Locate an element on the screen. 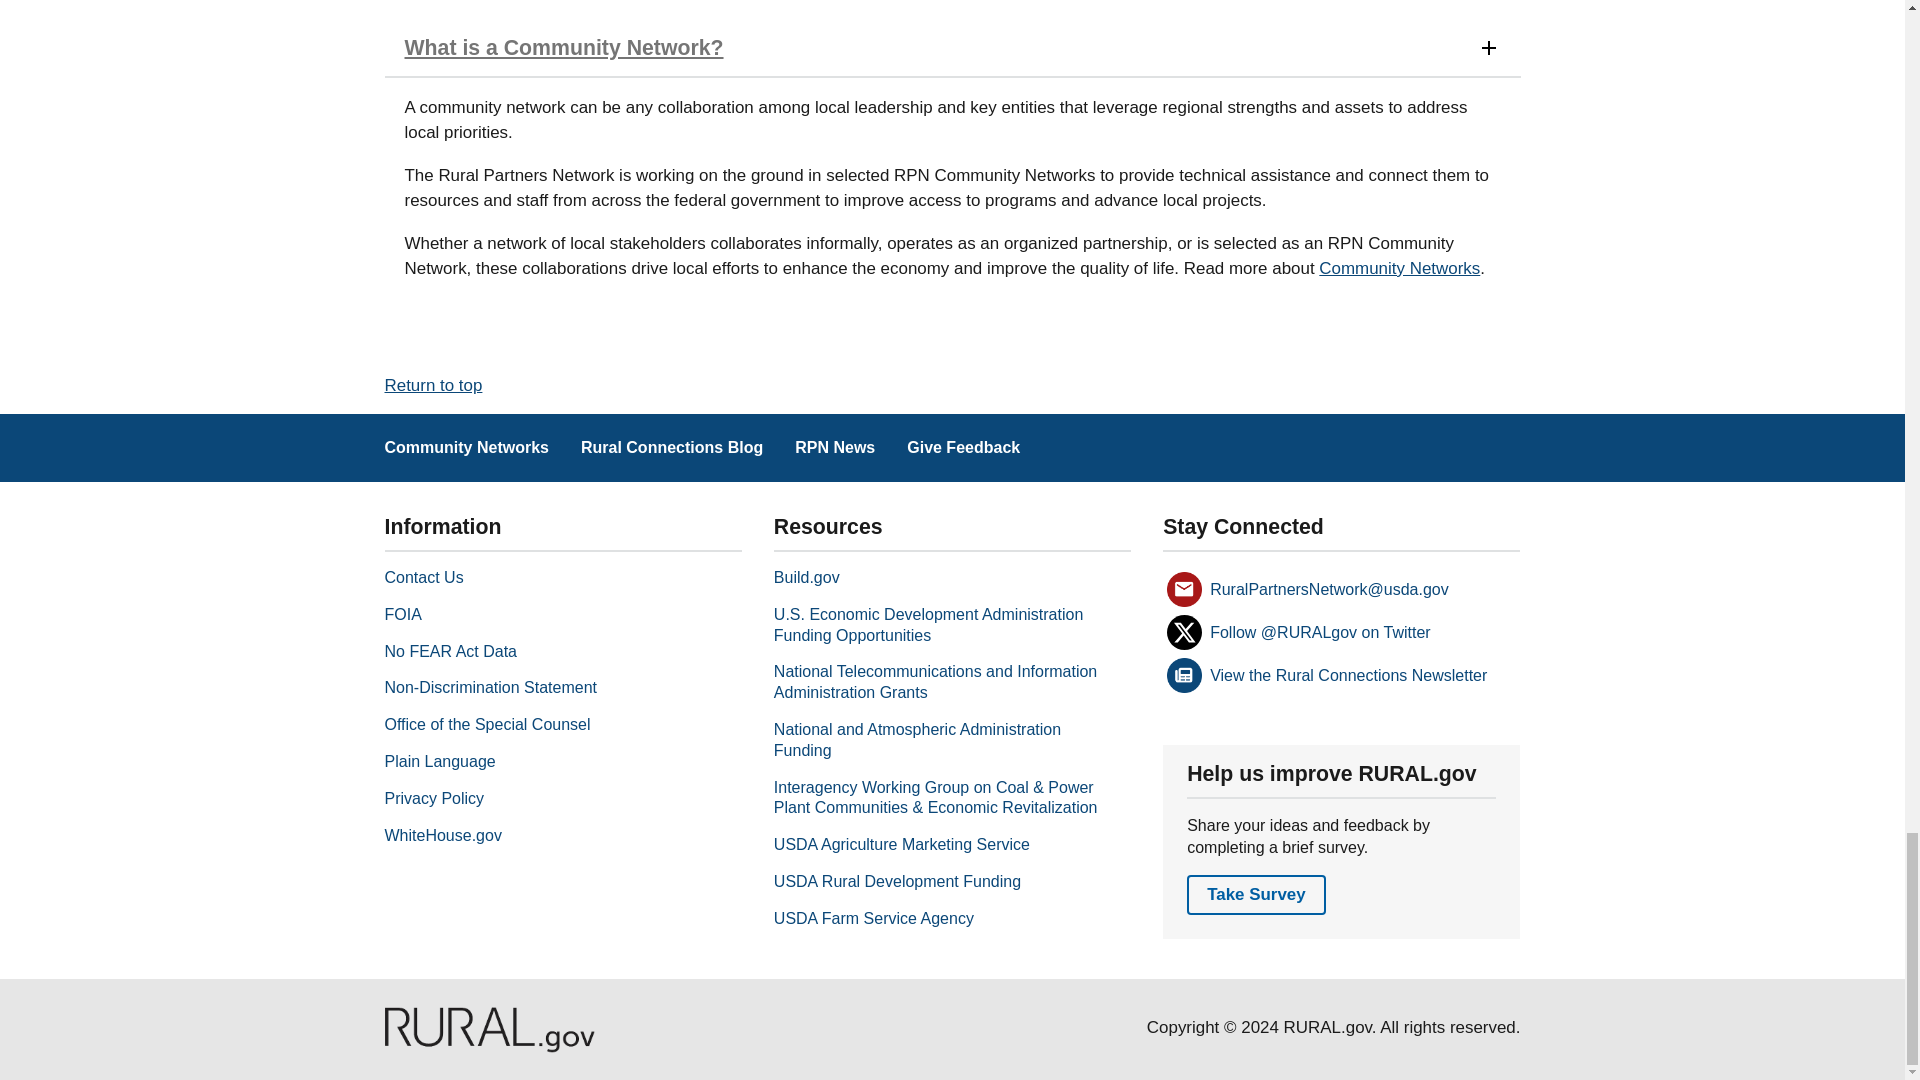 This screenshot has height=1080, width=1920. What is a Community Network? is located at coordinates (952, 48).